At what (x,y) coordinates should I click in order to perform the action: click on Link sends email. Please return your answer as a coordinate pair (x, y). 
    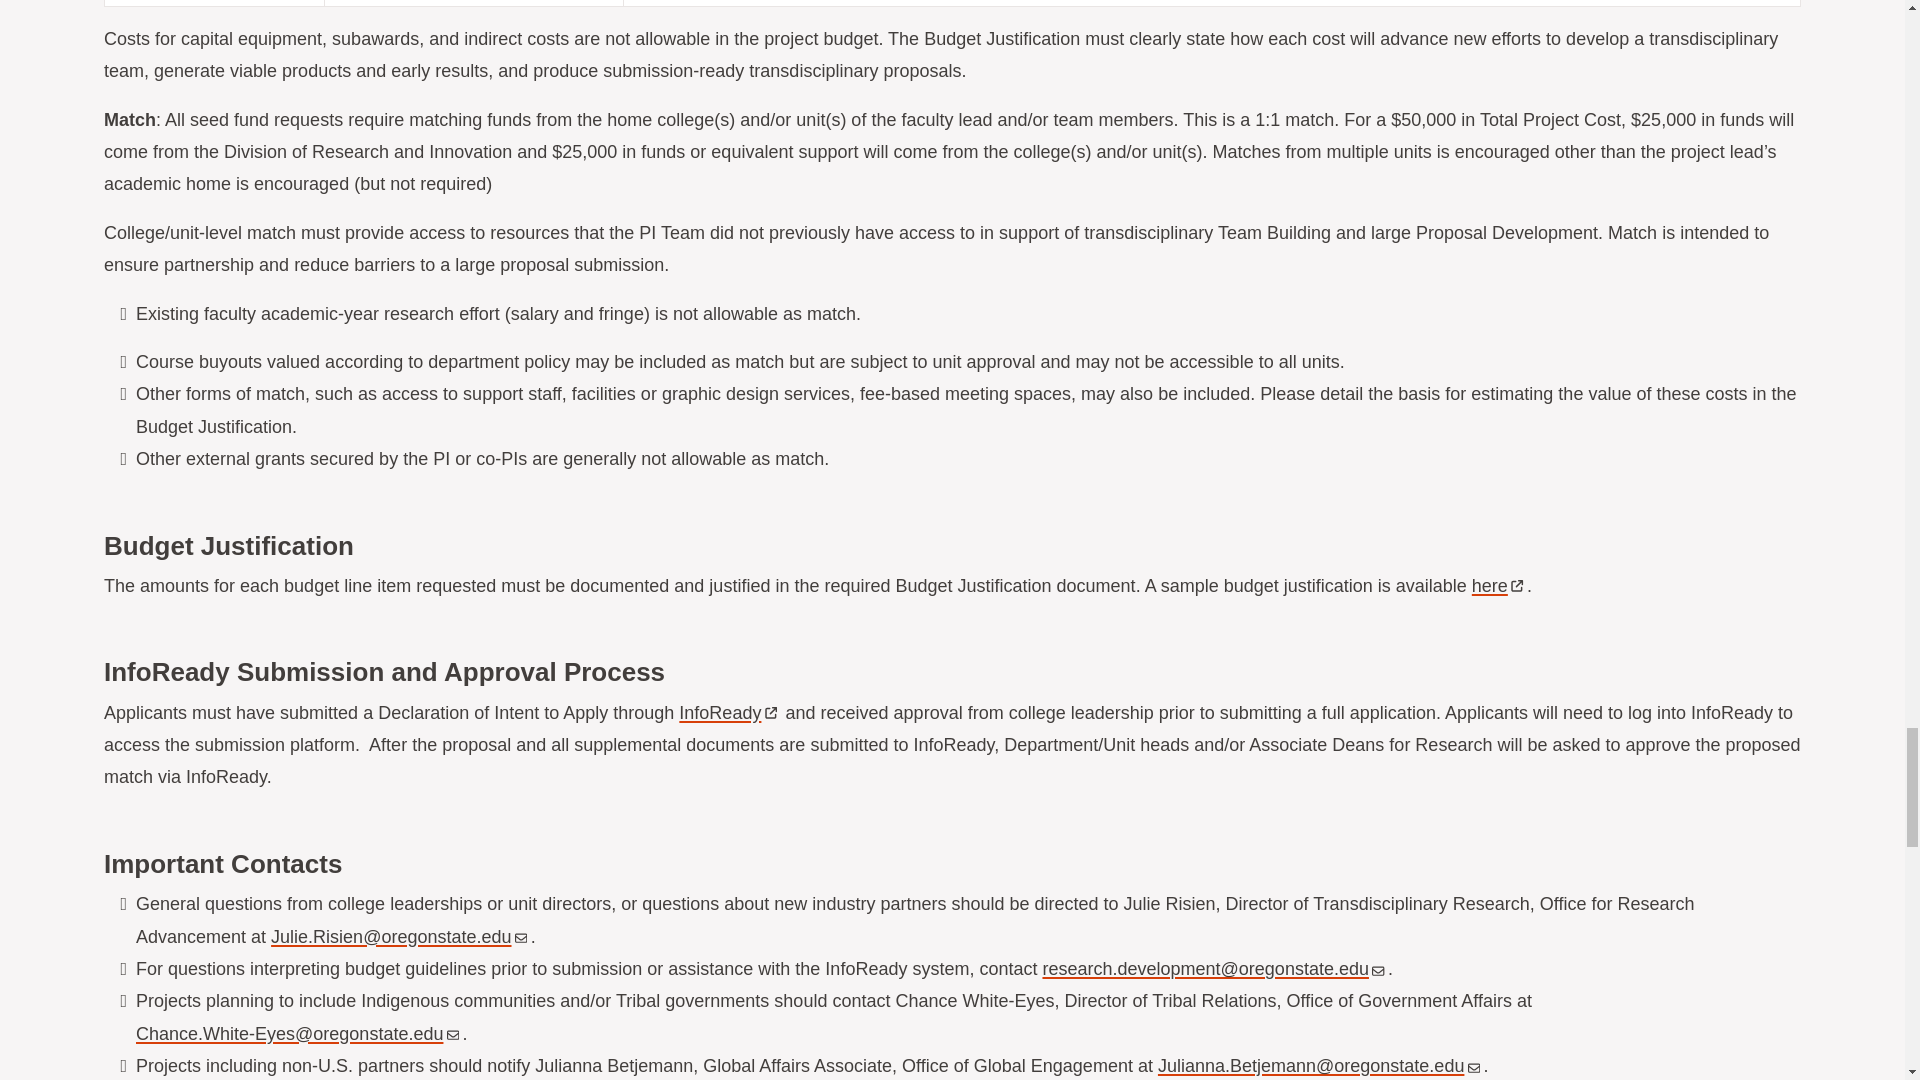
    Looking at the image, I should click on (1474, 1062).